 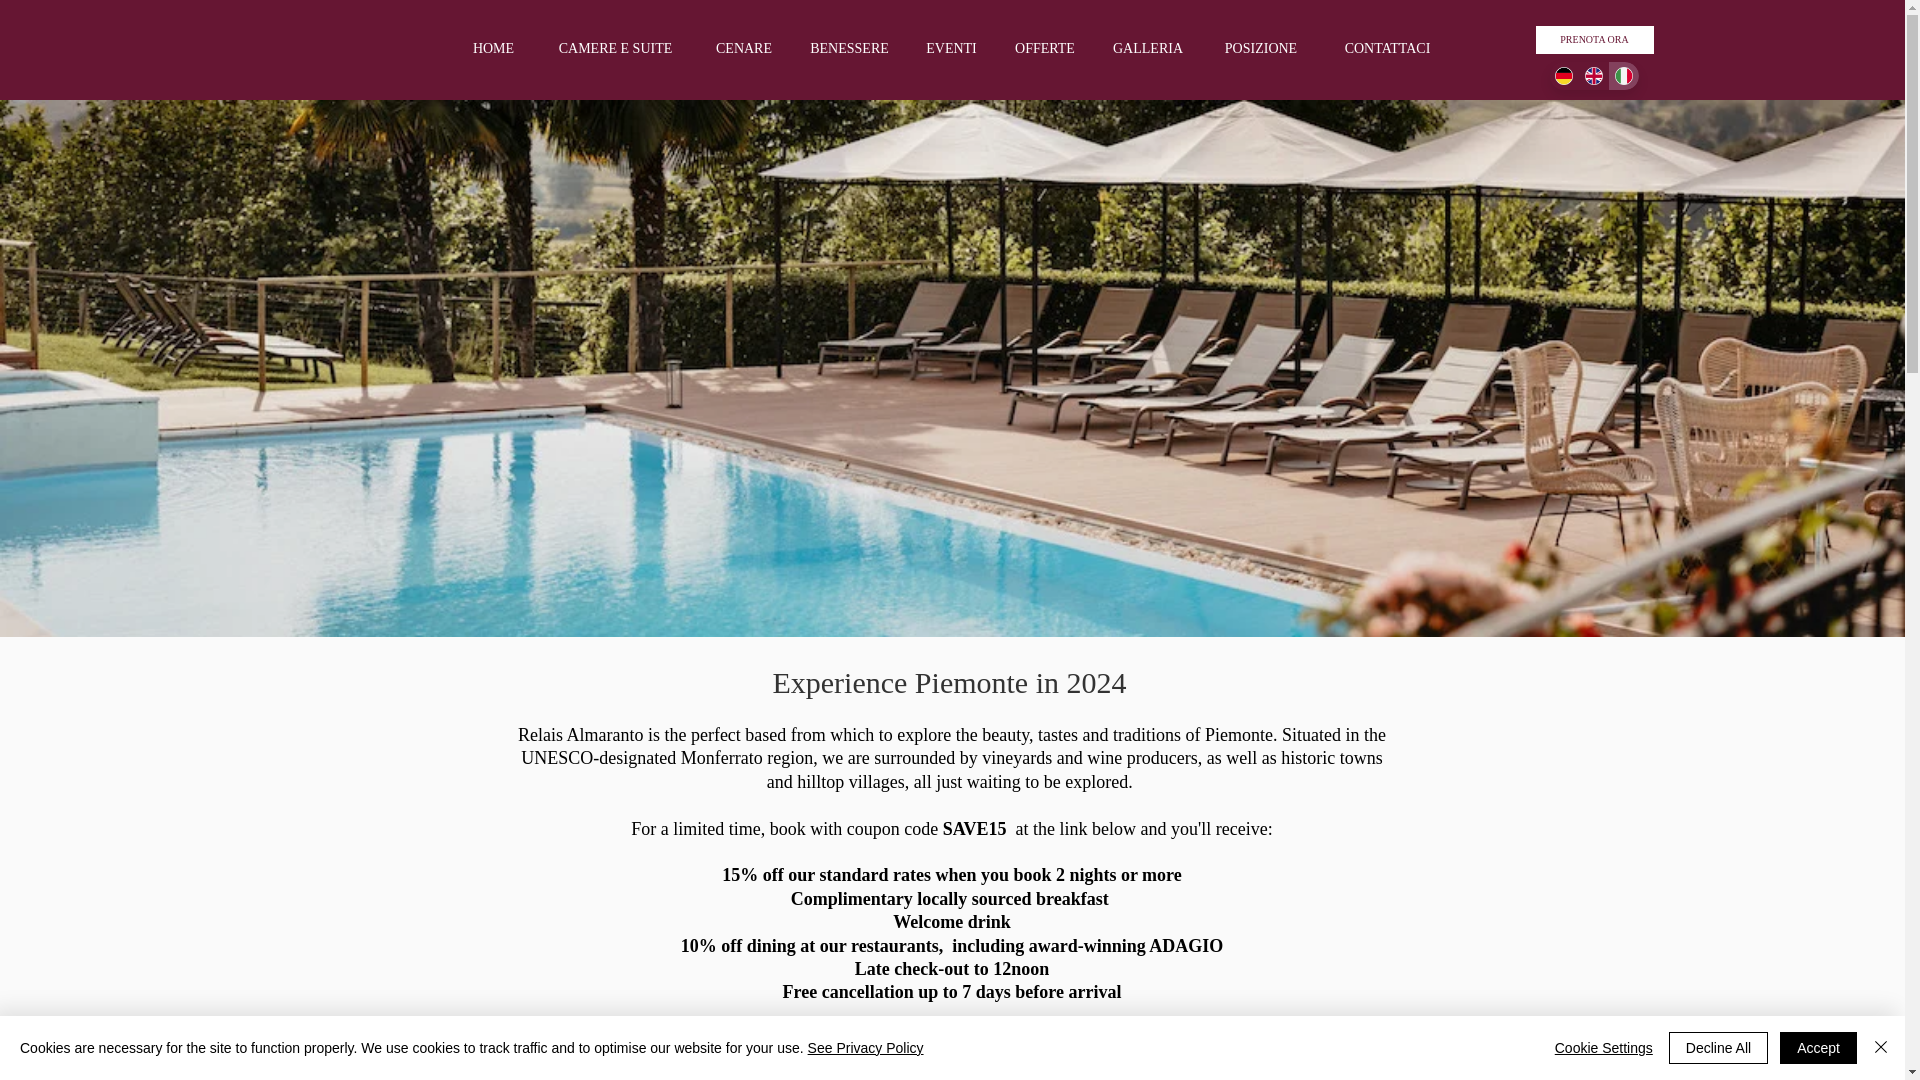 What do you see at coordinates (492, 40) in the screenshot?
I see `HOME` at bounding box center [492, 40].